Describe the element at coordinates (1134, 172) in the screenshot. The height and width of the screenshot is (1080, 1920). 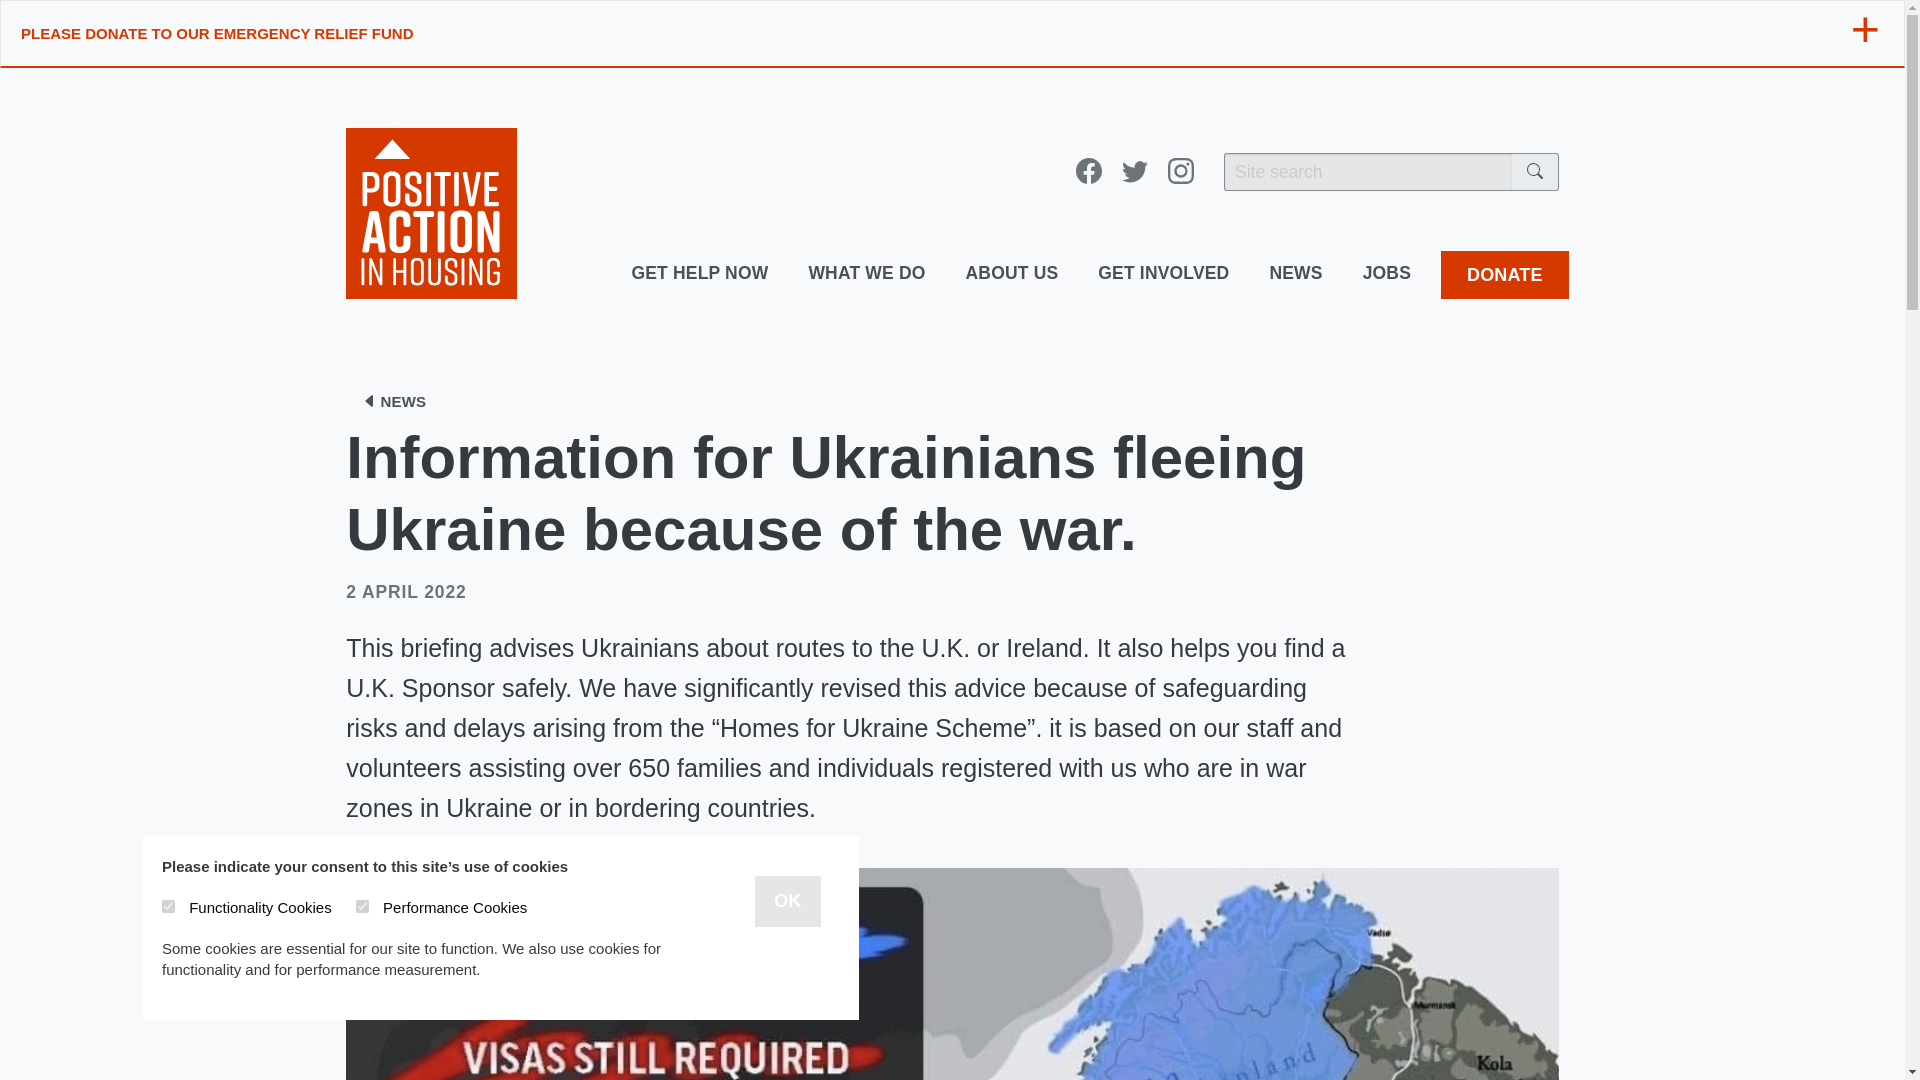
I see `Twitter` at that location.